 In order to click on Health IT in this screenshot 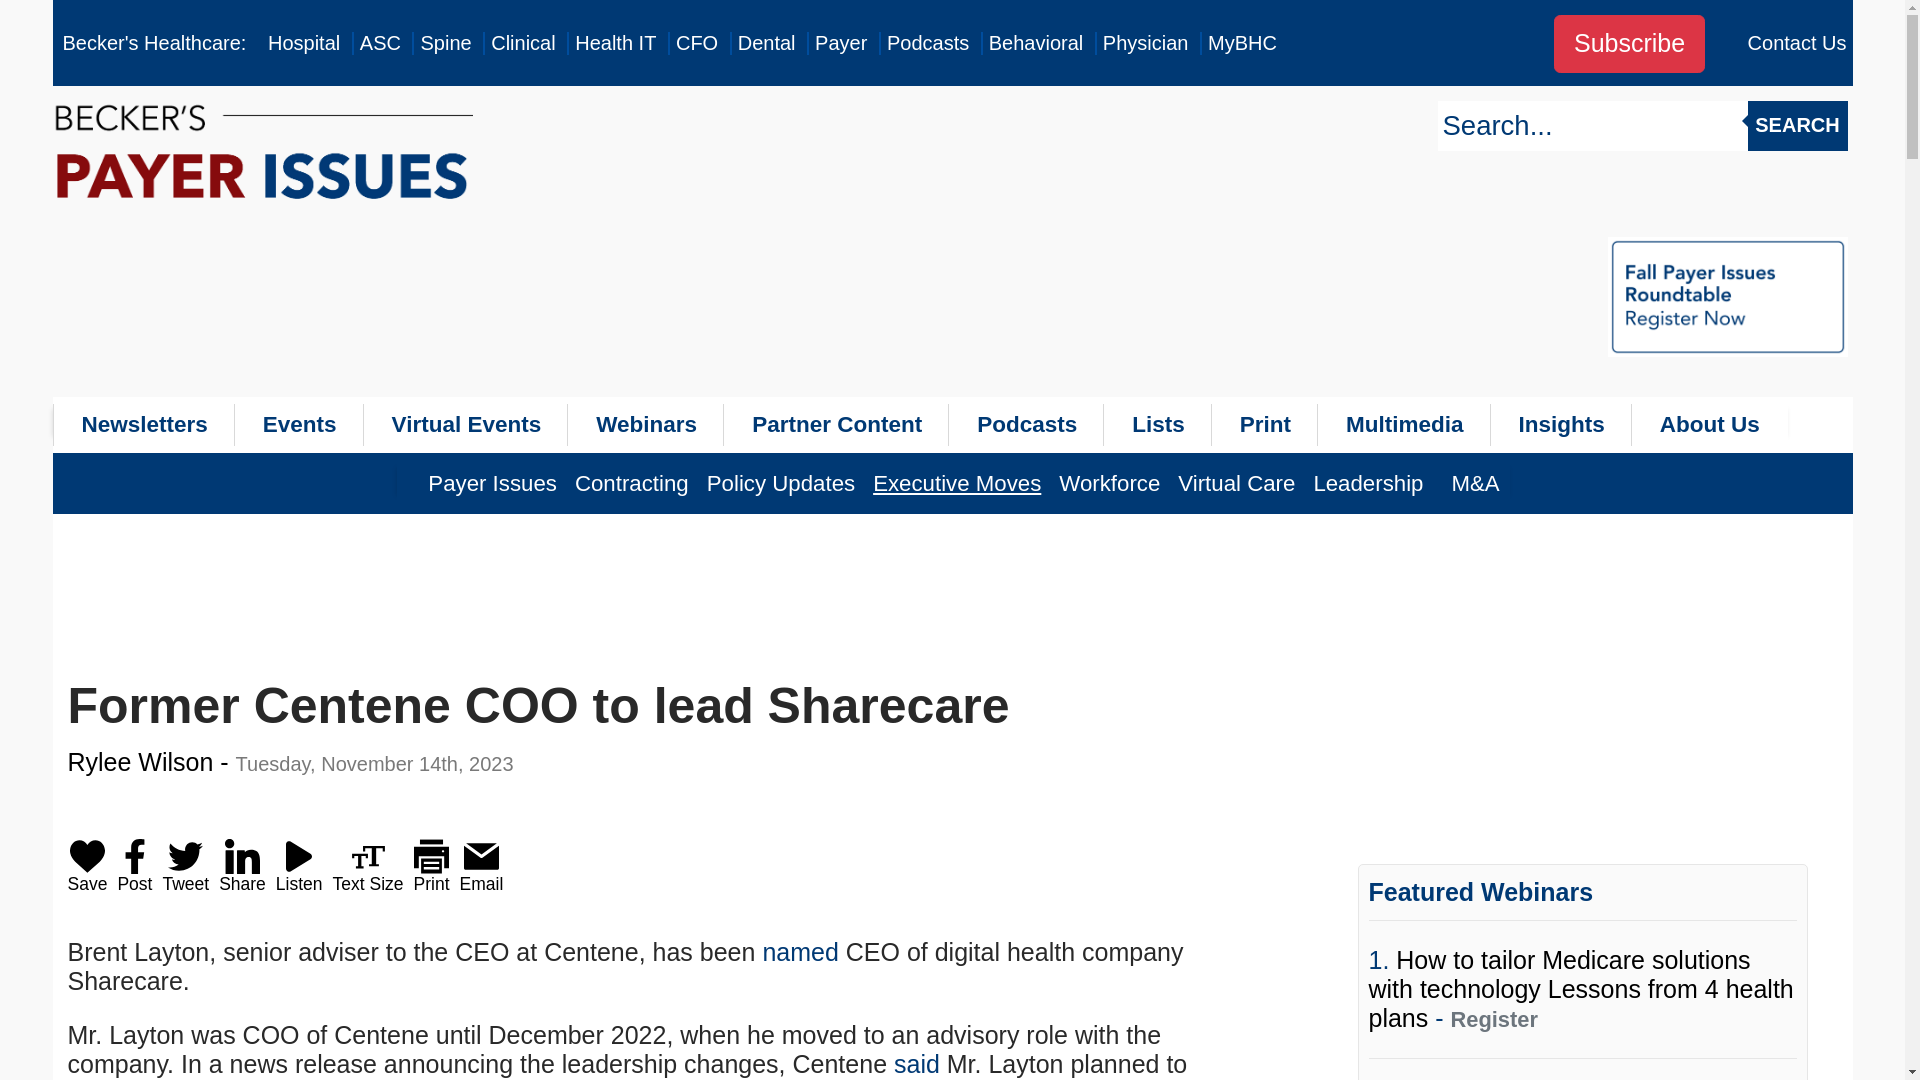, I will do `click(615, 43)`.